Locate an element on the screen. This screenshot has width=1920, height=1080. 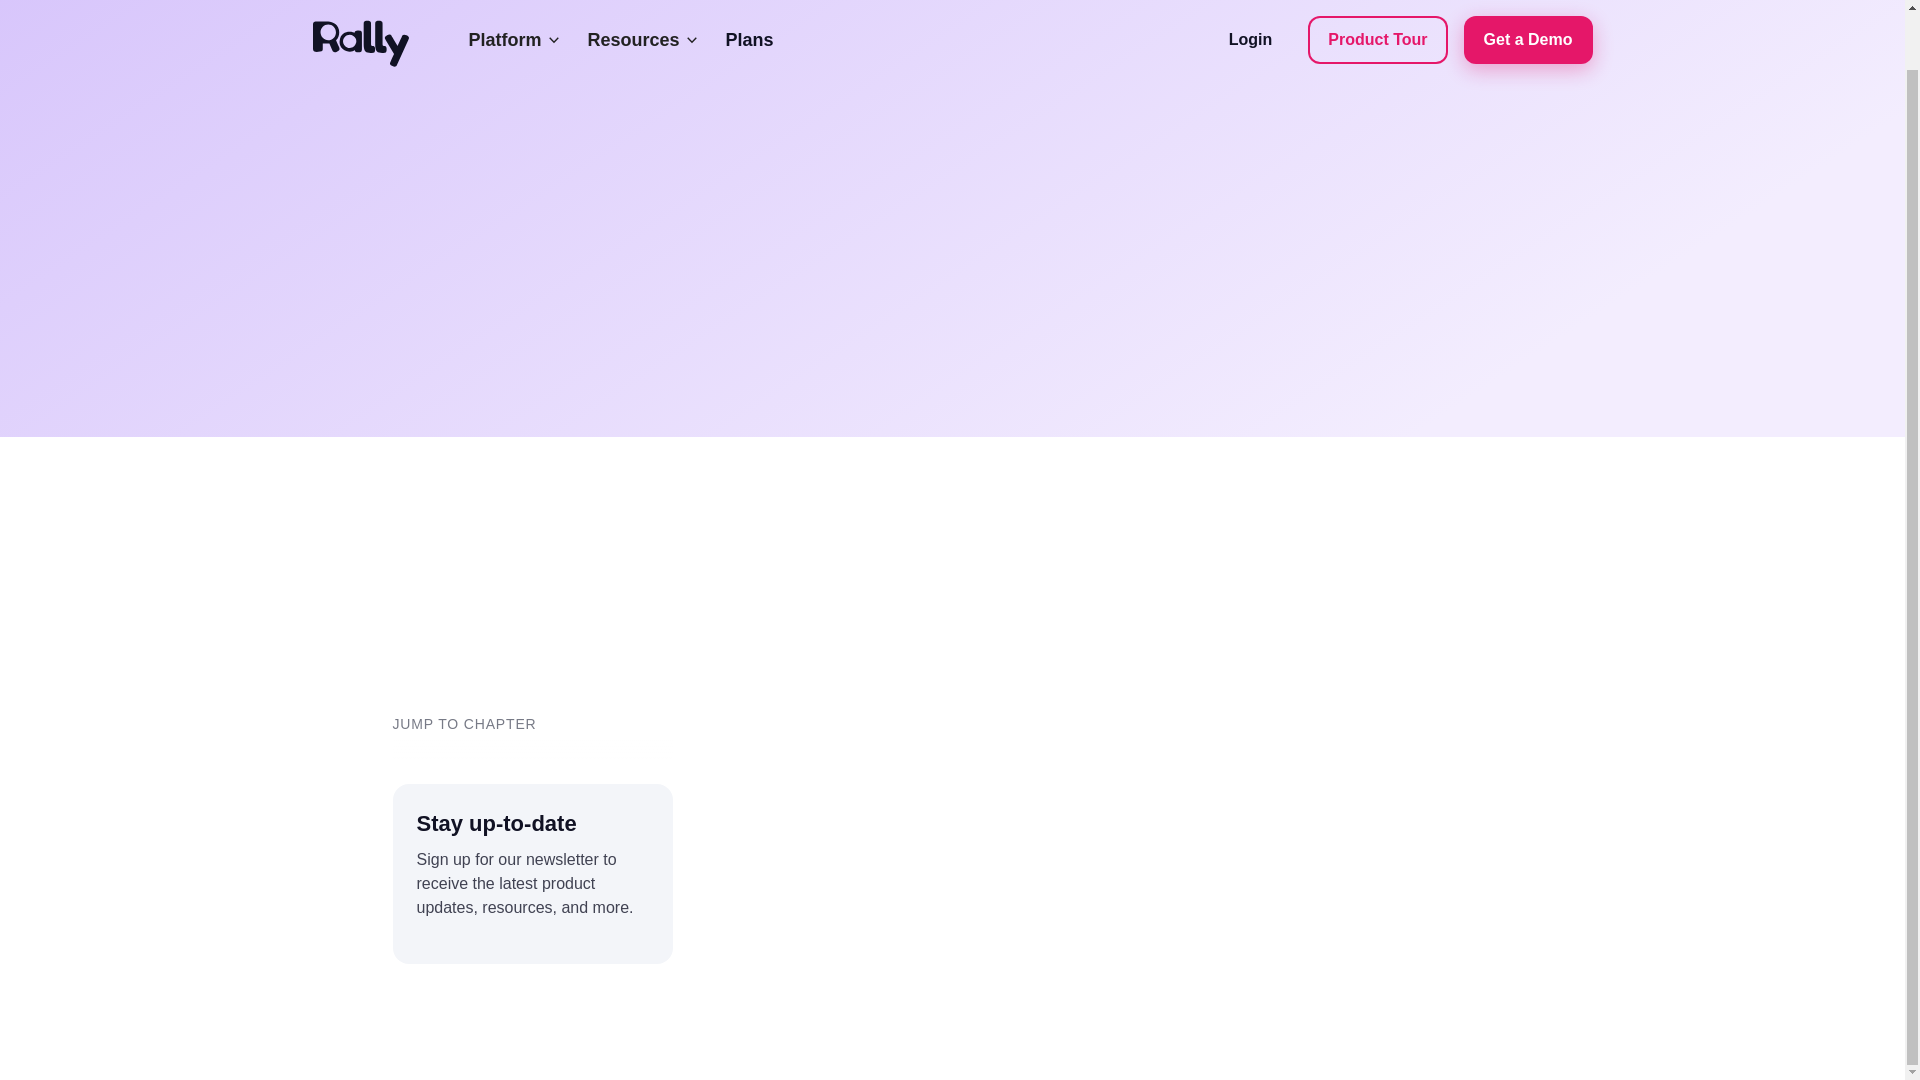
Get a Demo is located at coordinates (1528, 2).